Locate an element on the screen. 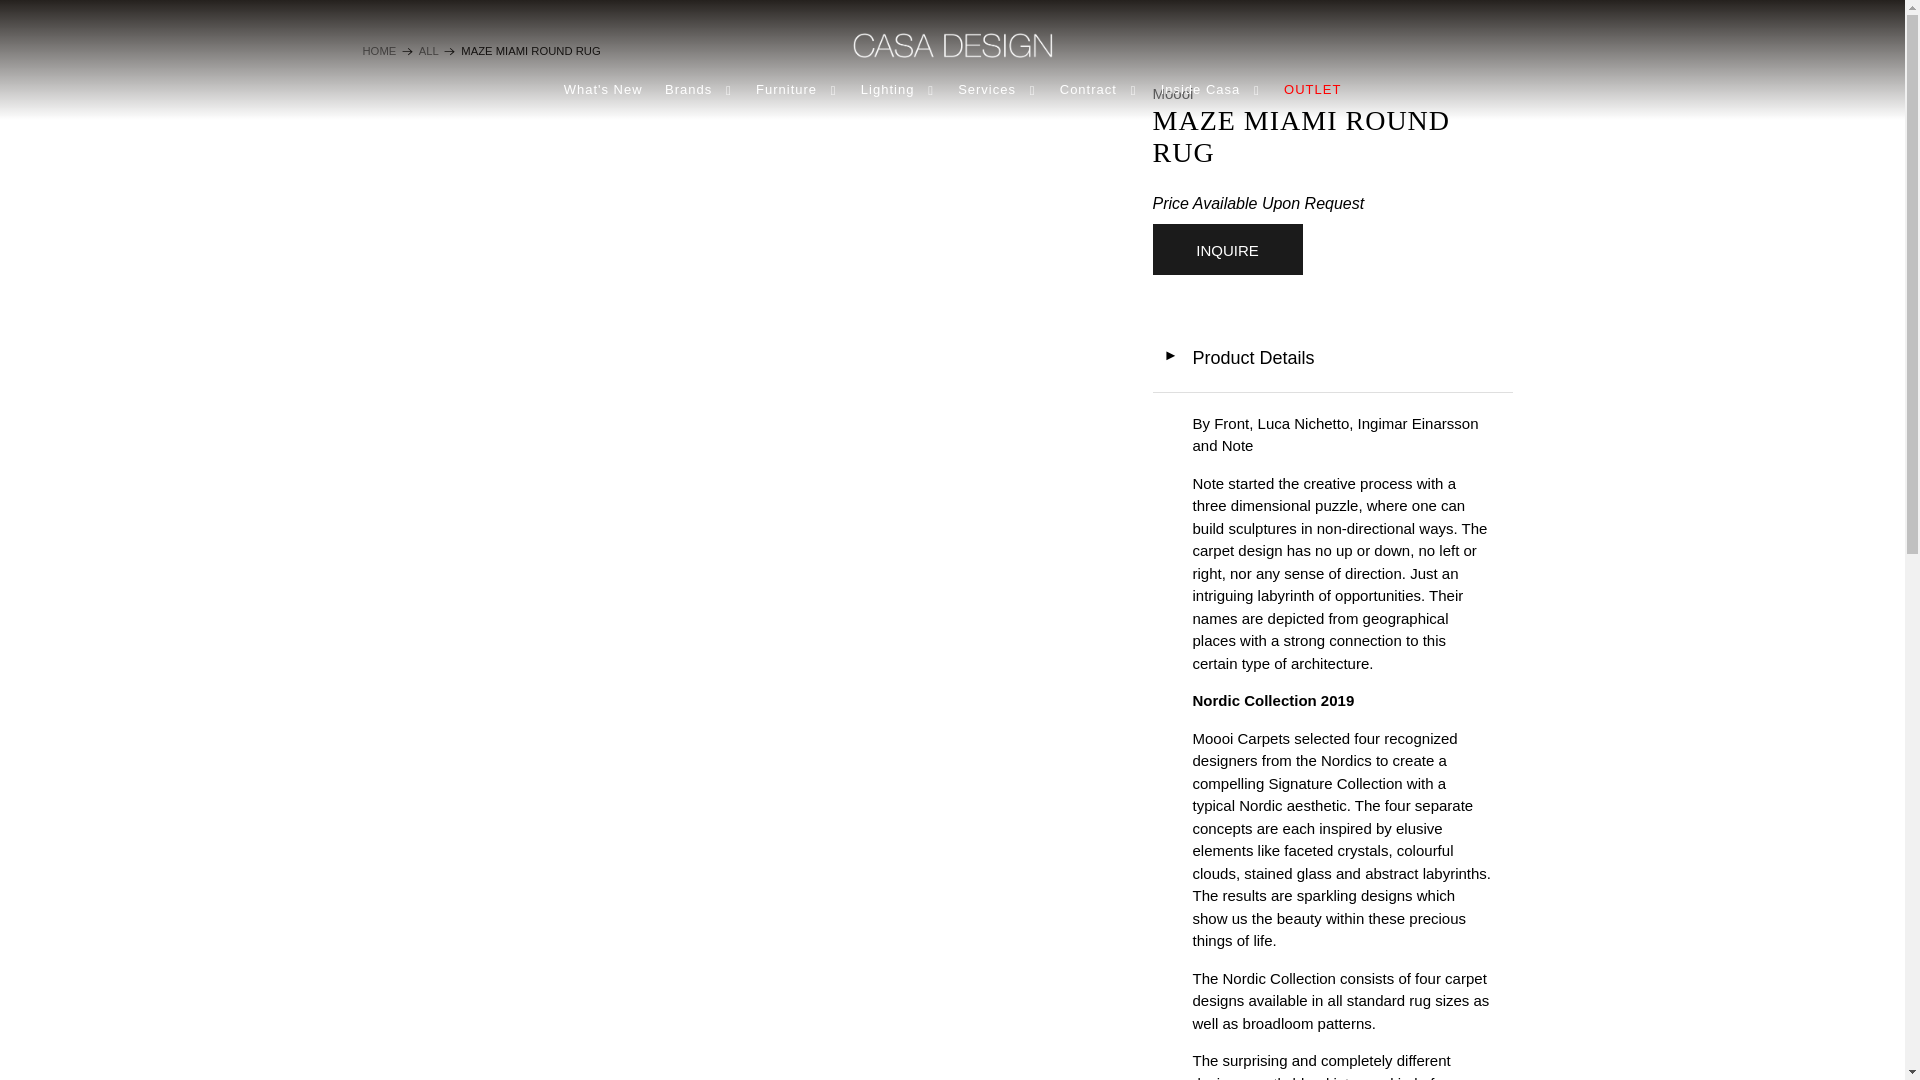 Image resolution: width=1920 pixels, height=1080 pixels. Brands is located at coordinates (699, 89).